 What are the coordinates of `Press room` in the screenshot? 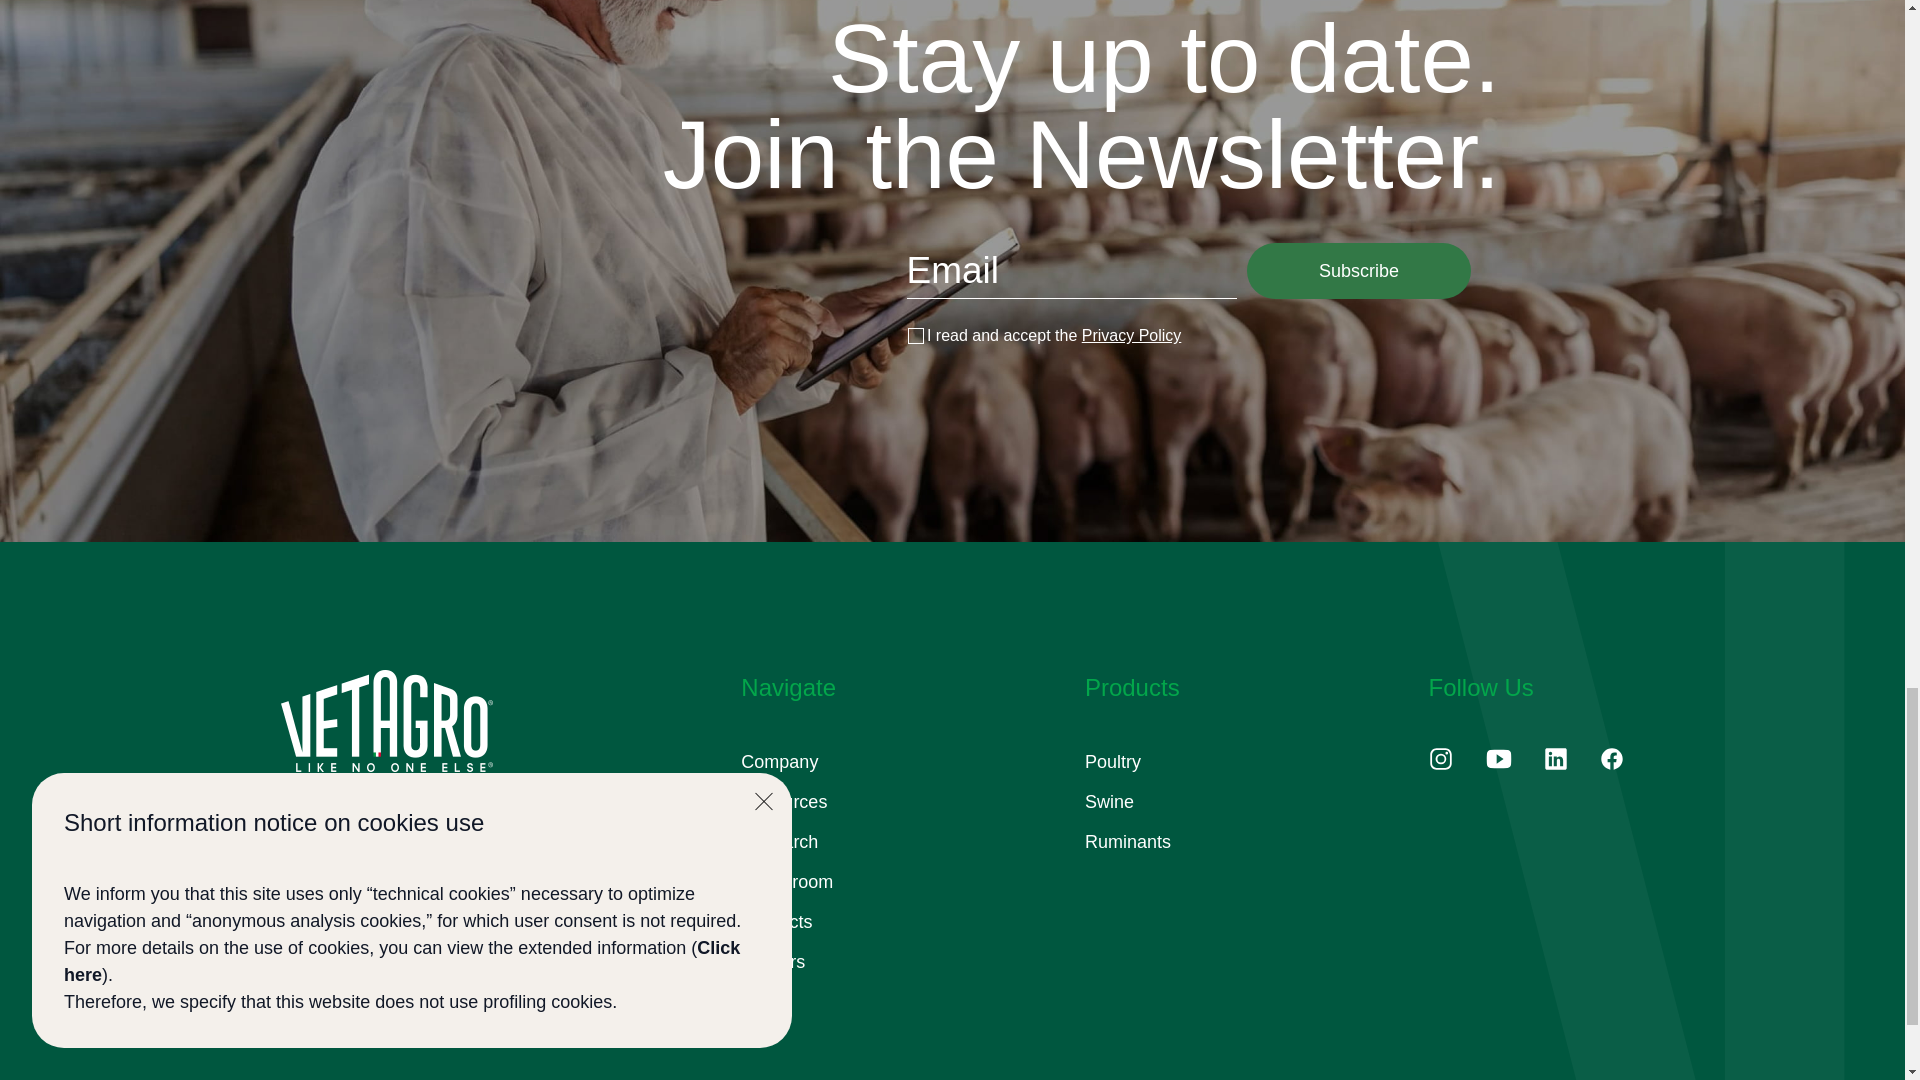 It's located at (787, 882).